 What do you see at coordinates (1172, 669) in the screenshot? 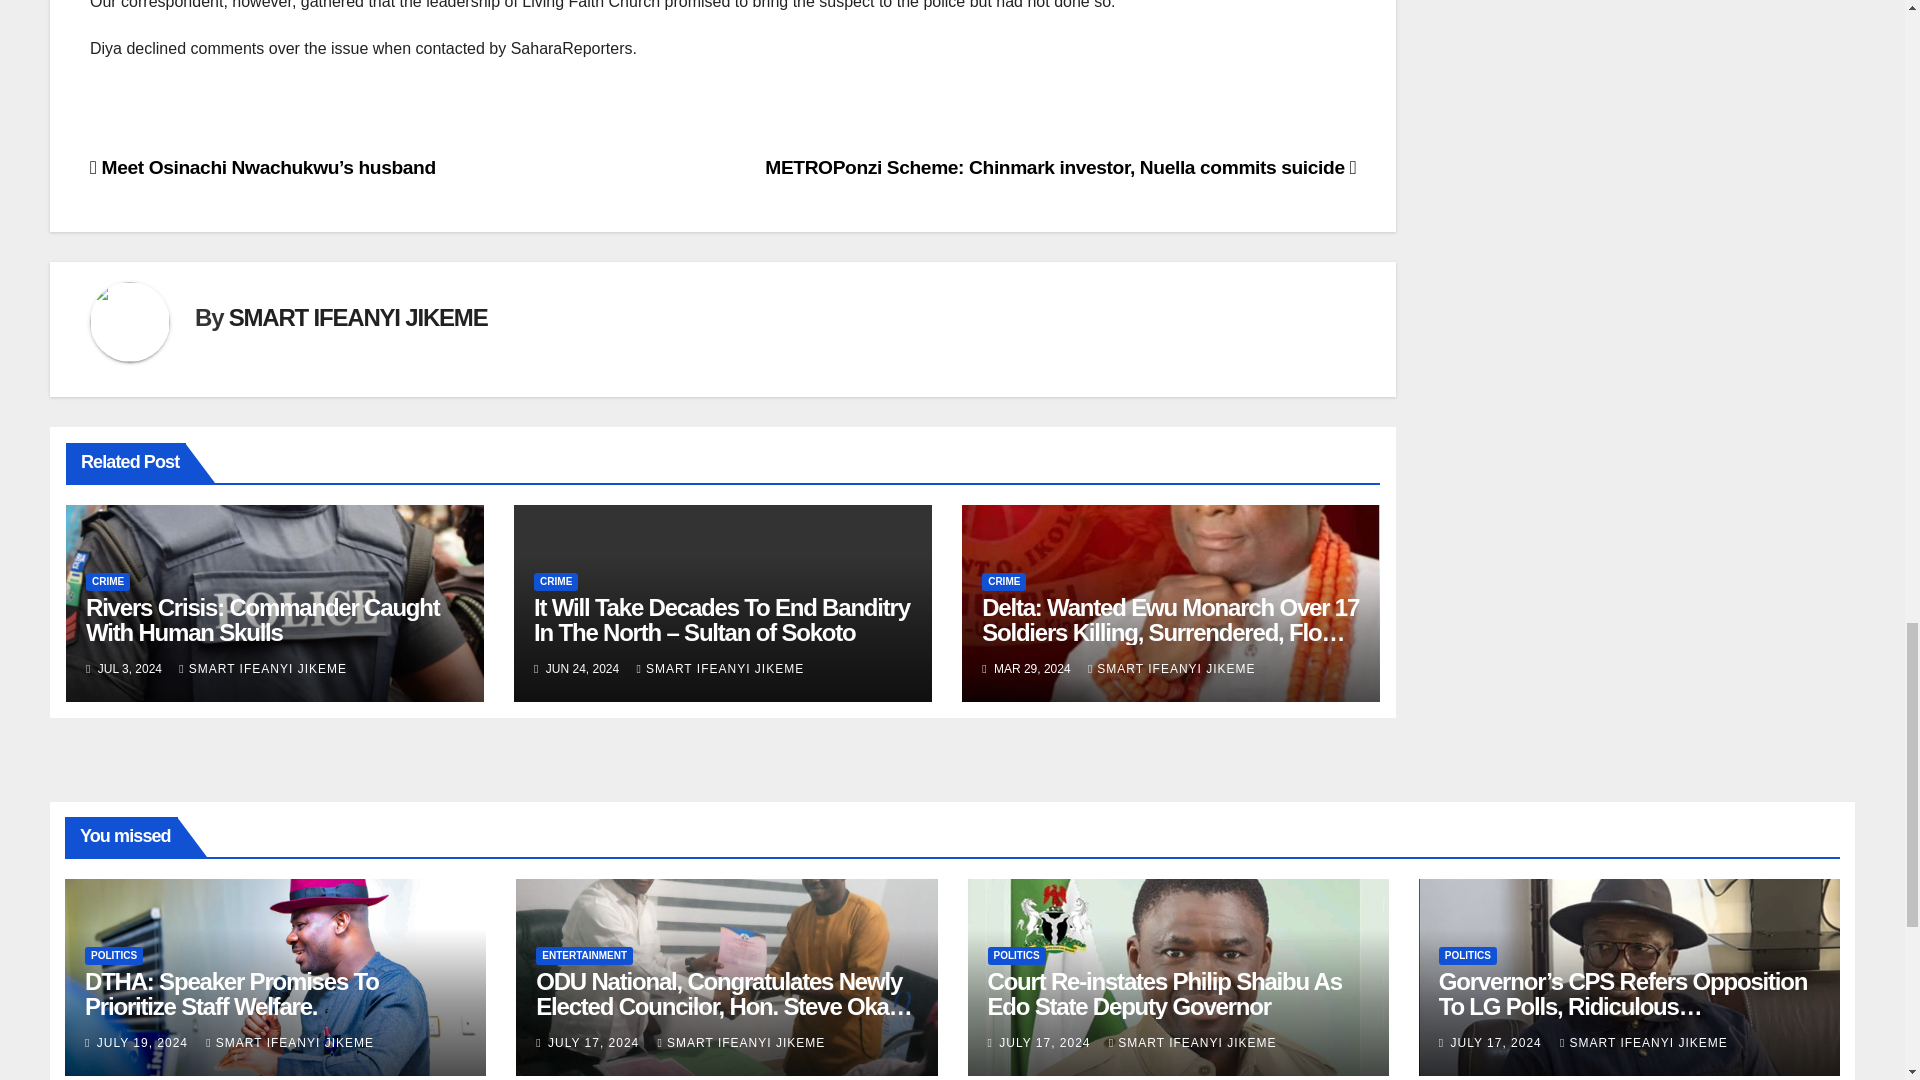
I see `SMART IFEANYI JIKEME` at bounding box center [1172, 669].